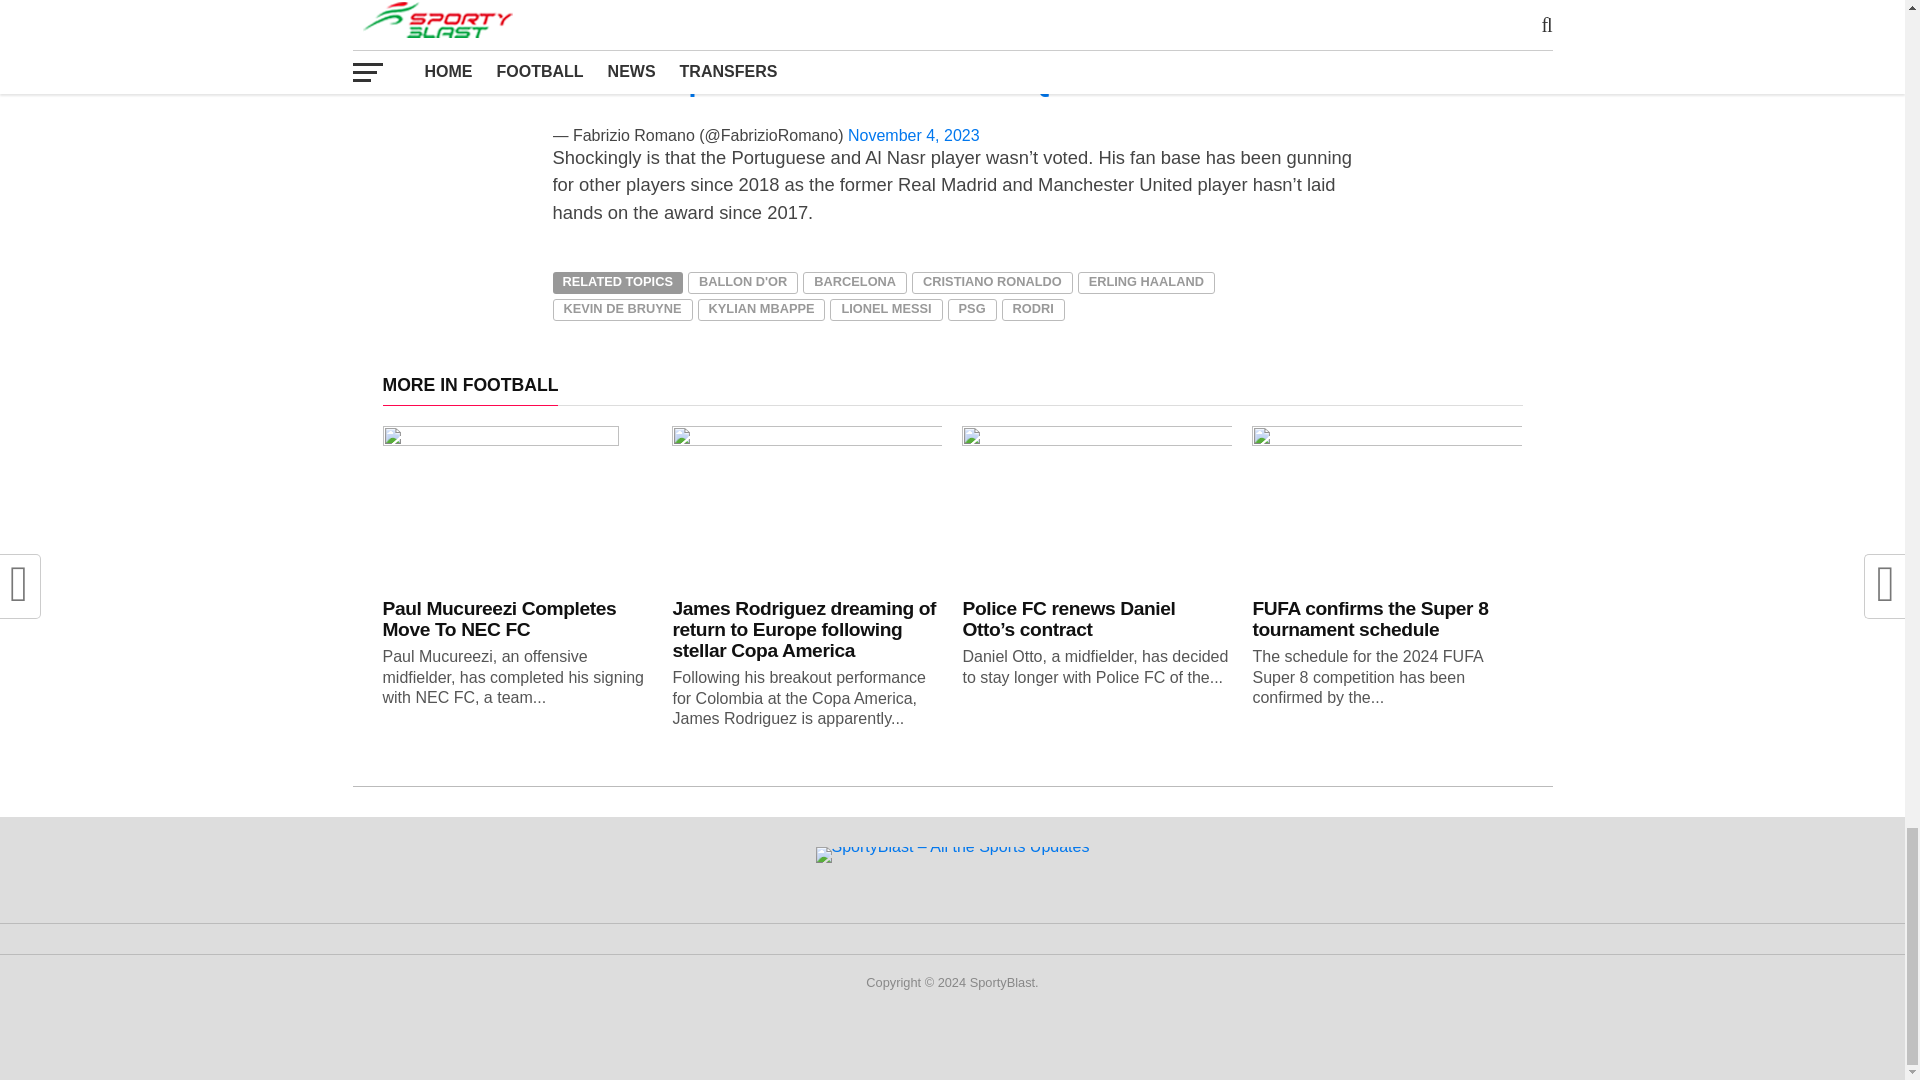  I want to click on ERLING HAALAND, so click(1146, 282).